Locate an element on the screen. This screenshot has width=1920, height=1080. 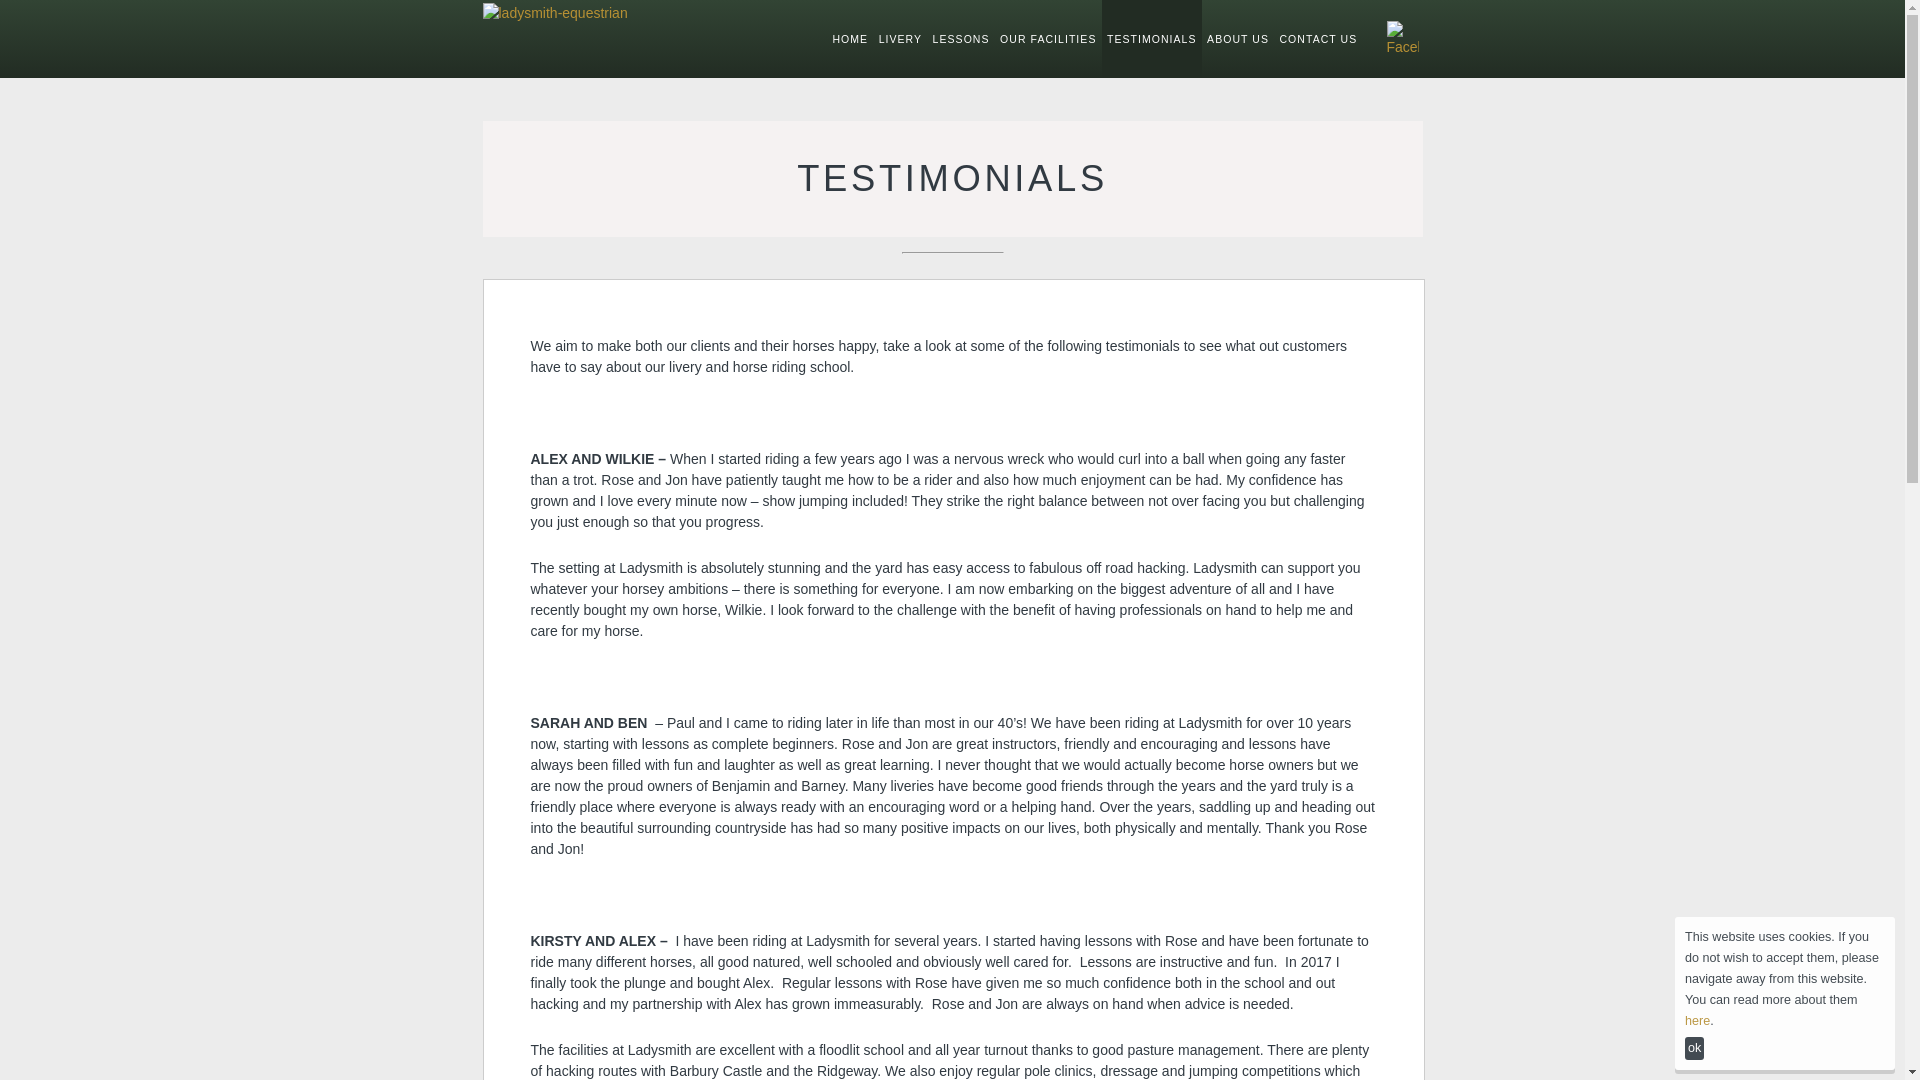
CONTACT US is located at coordinates (1318, 38).